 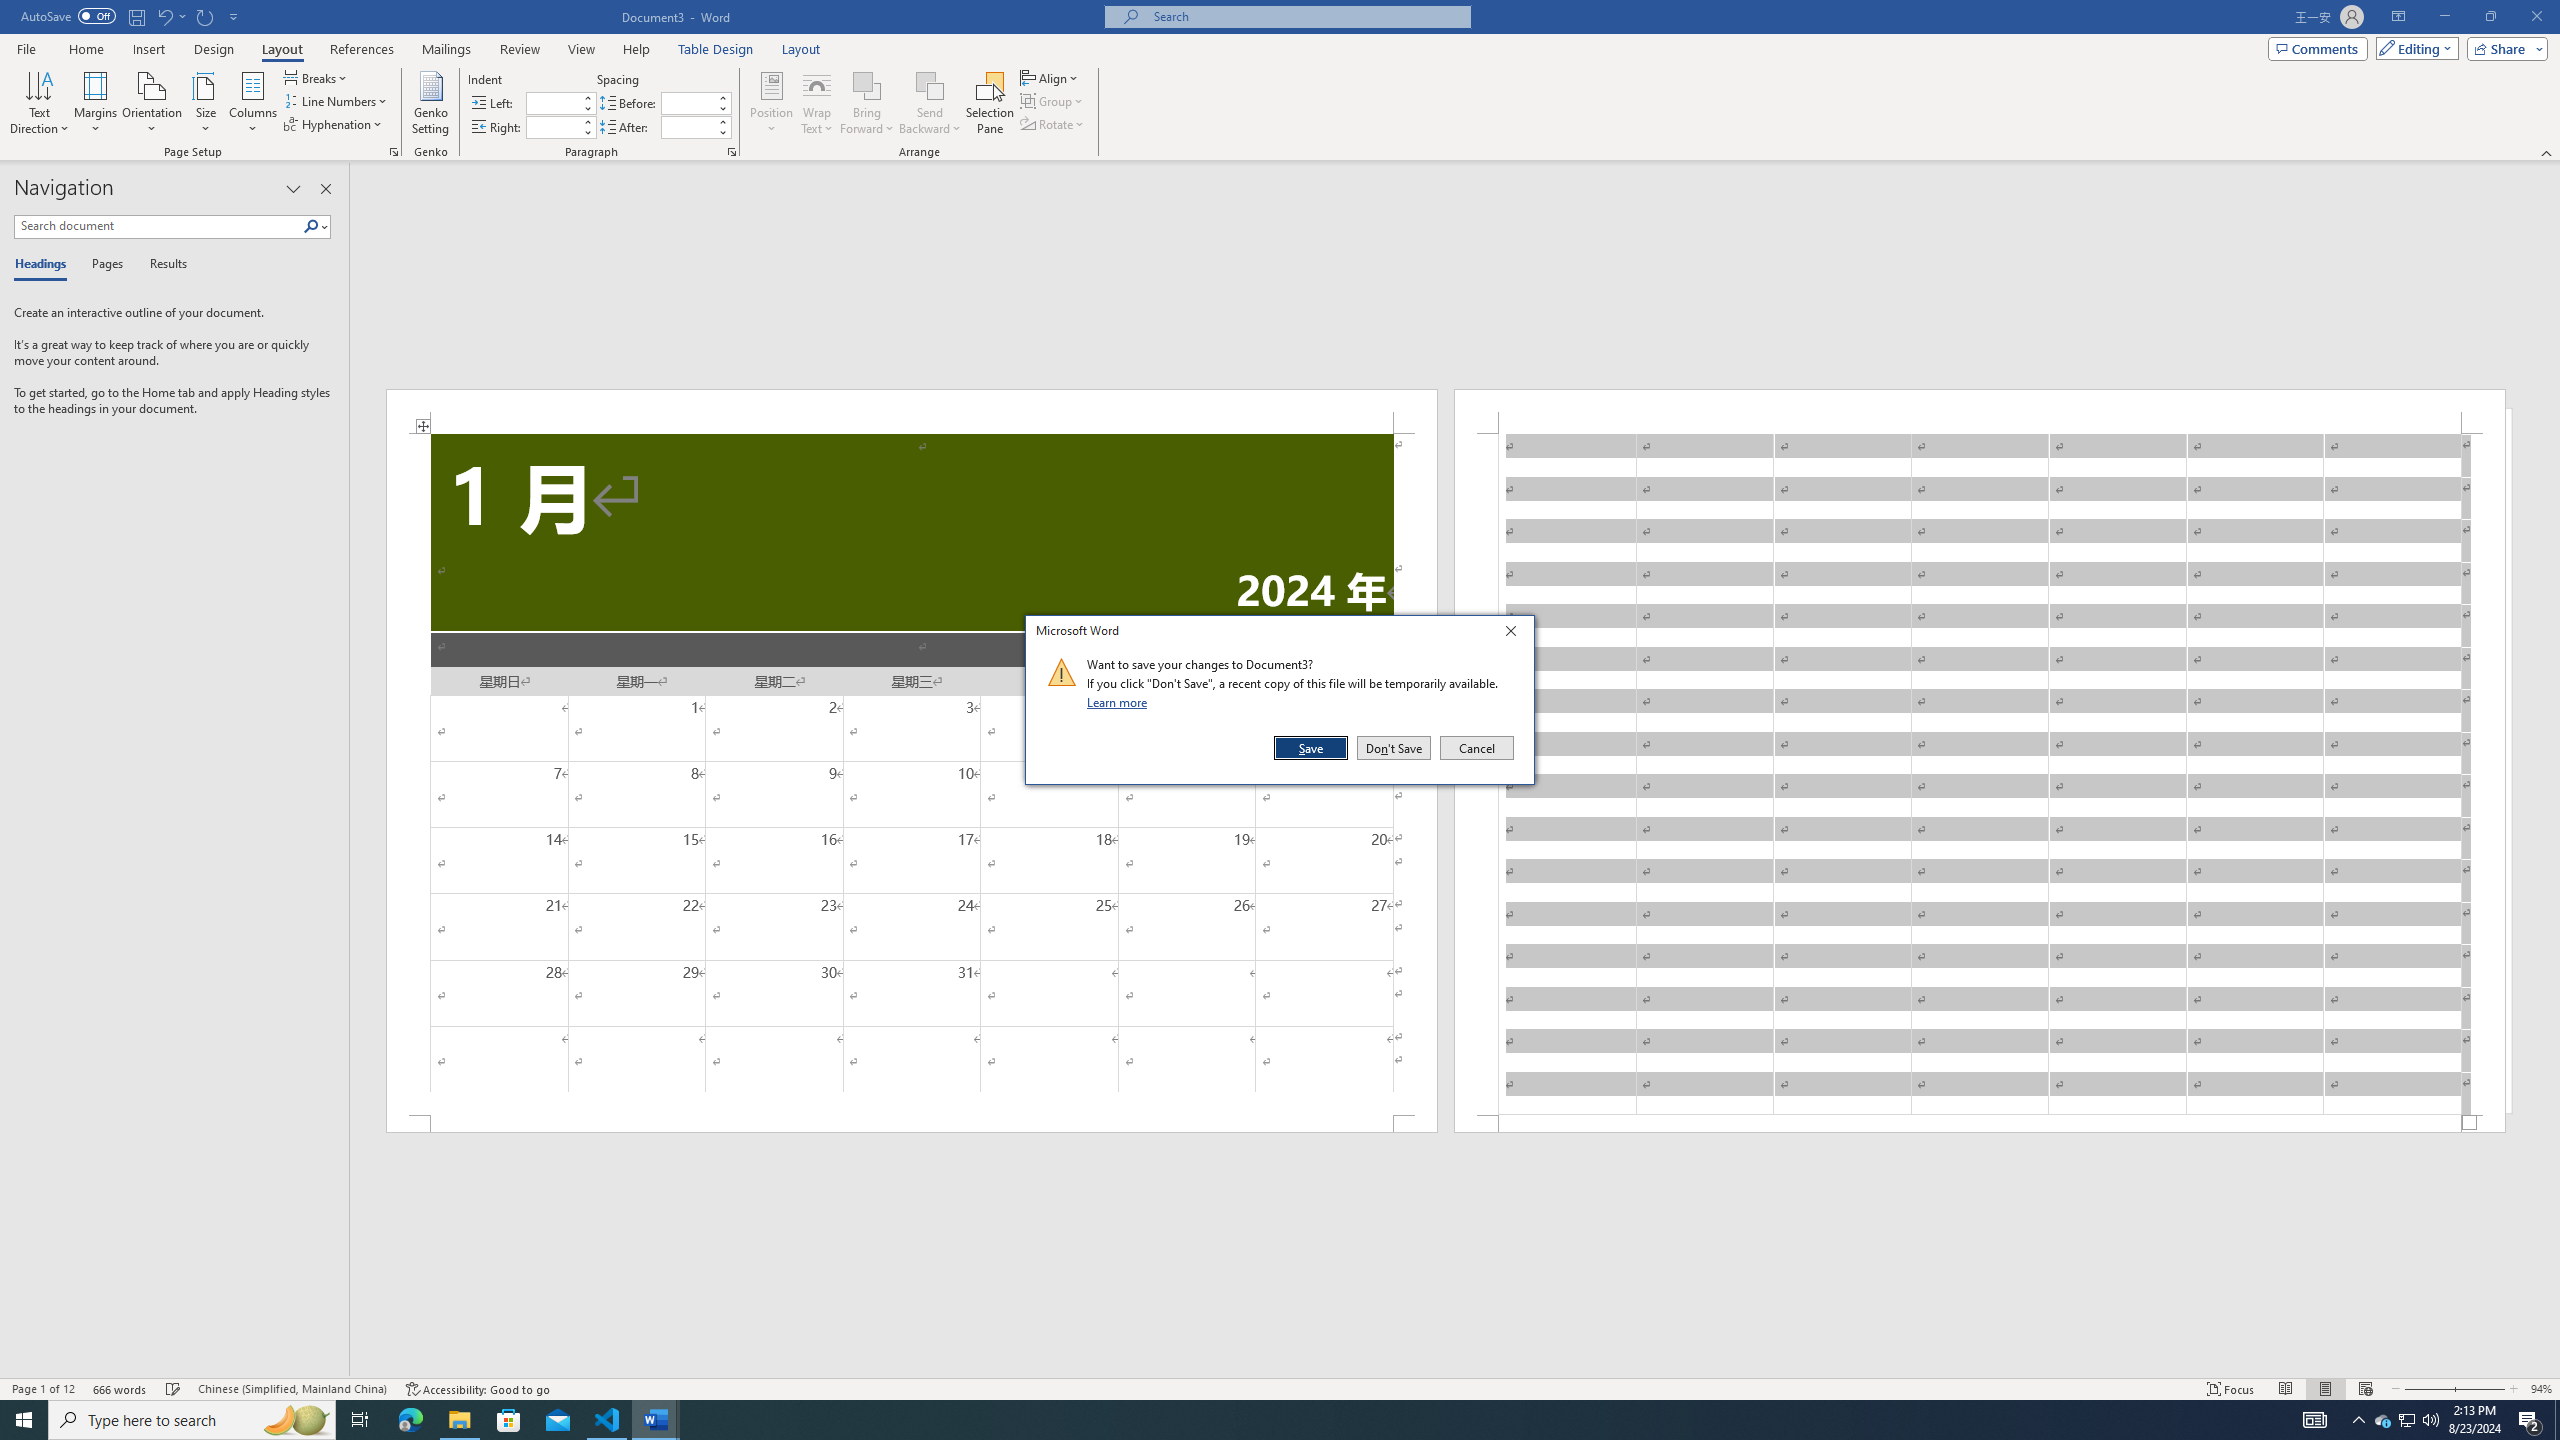 I want to click on Microsoft Edge, so click(x=410, y=1420).